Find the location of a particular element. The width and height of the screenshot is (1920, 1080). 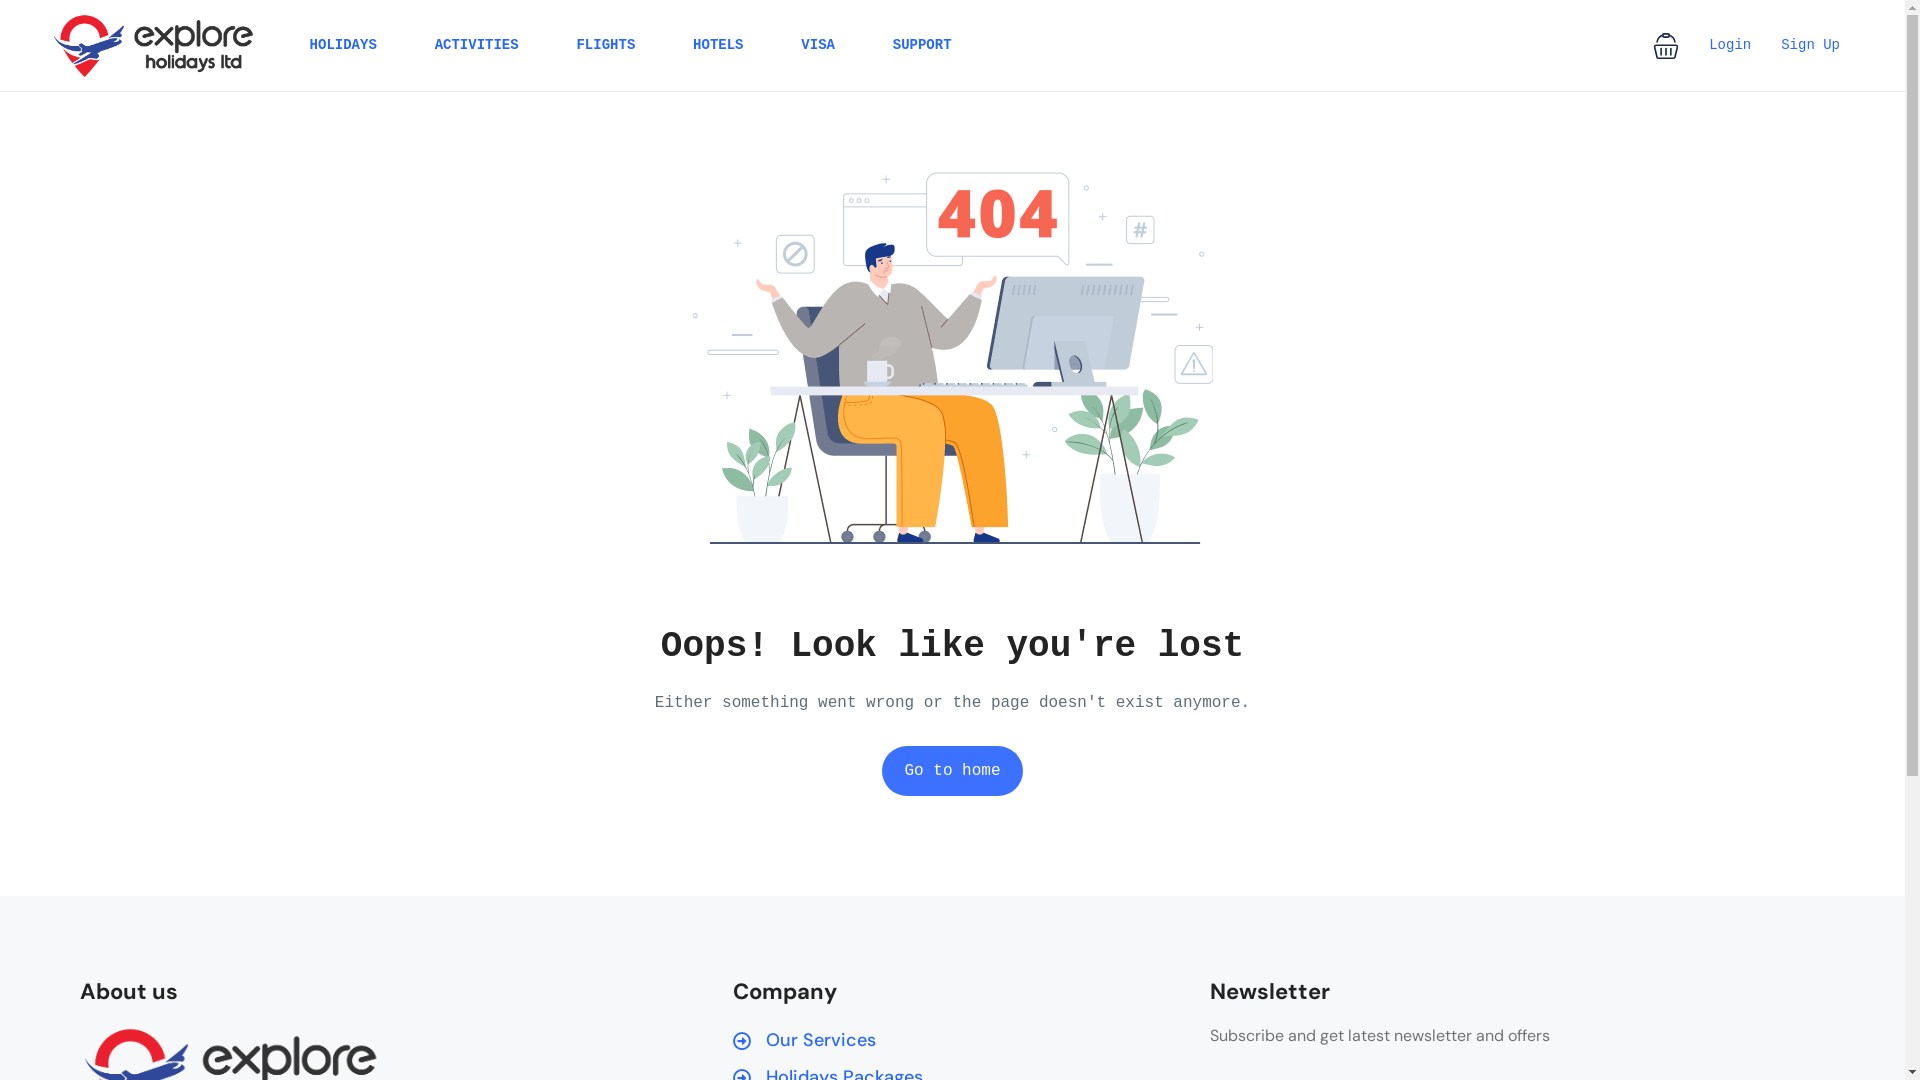

ACTIVITIES is located at coordinates (477, 46).